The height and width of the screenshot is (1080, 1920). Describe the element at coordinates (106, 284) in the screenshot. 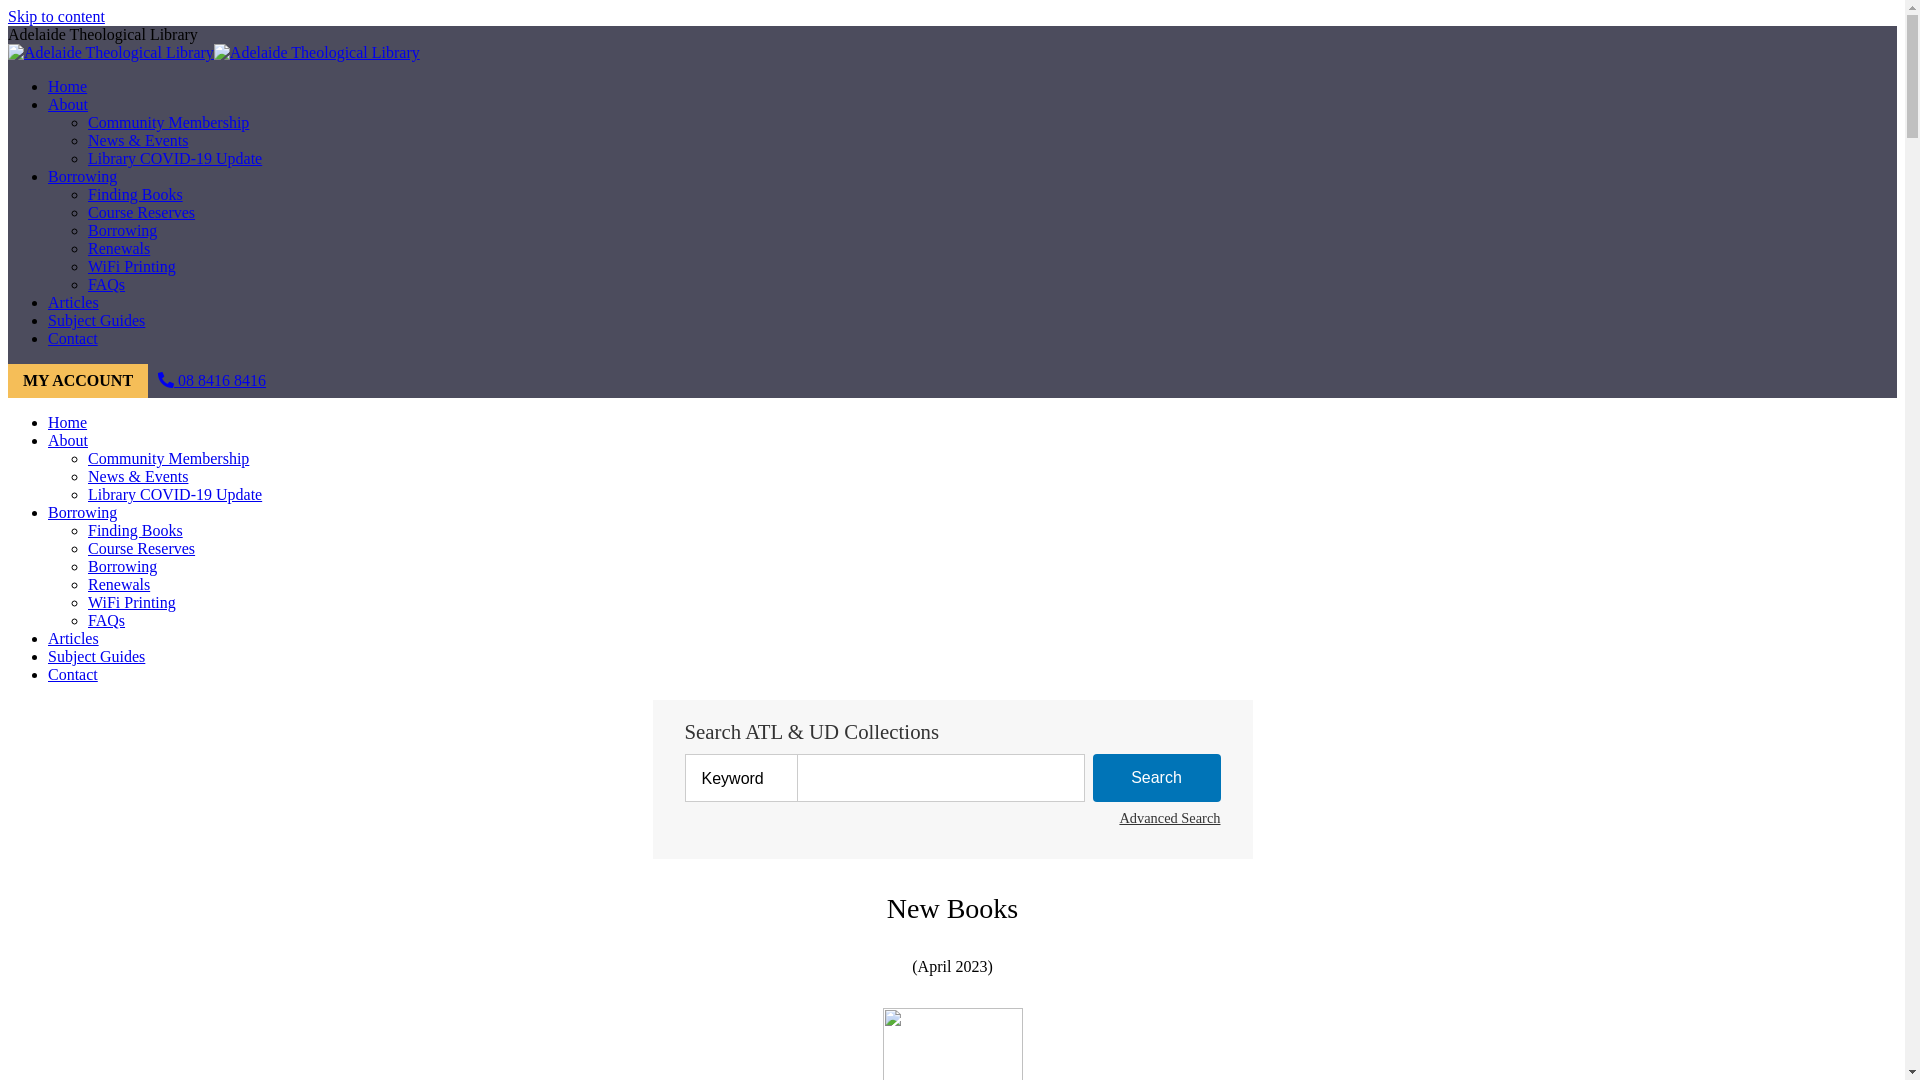

I see `FAQs` at that location.